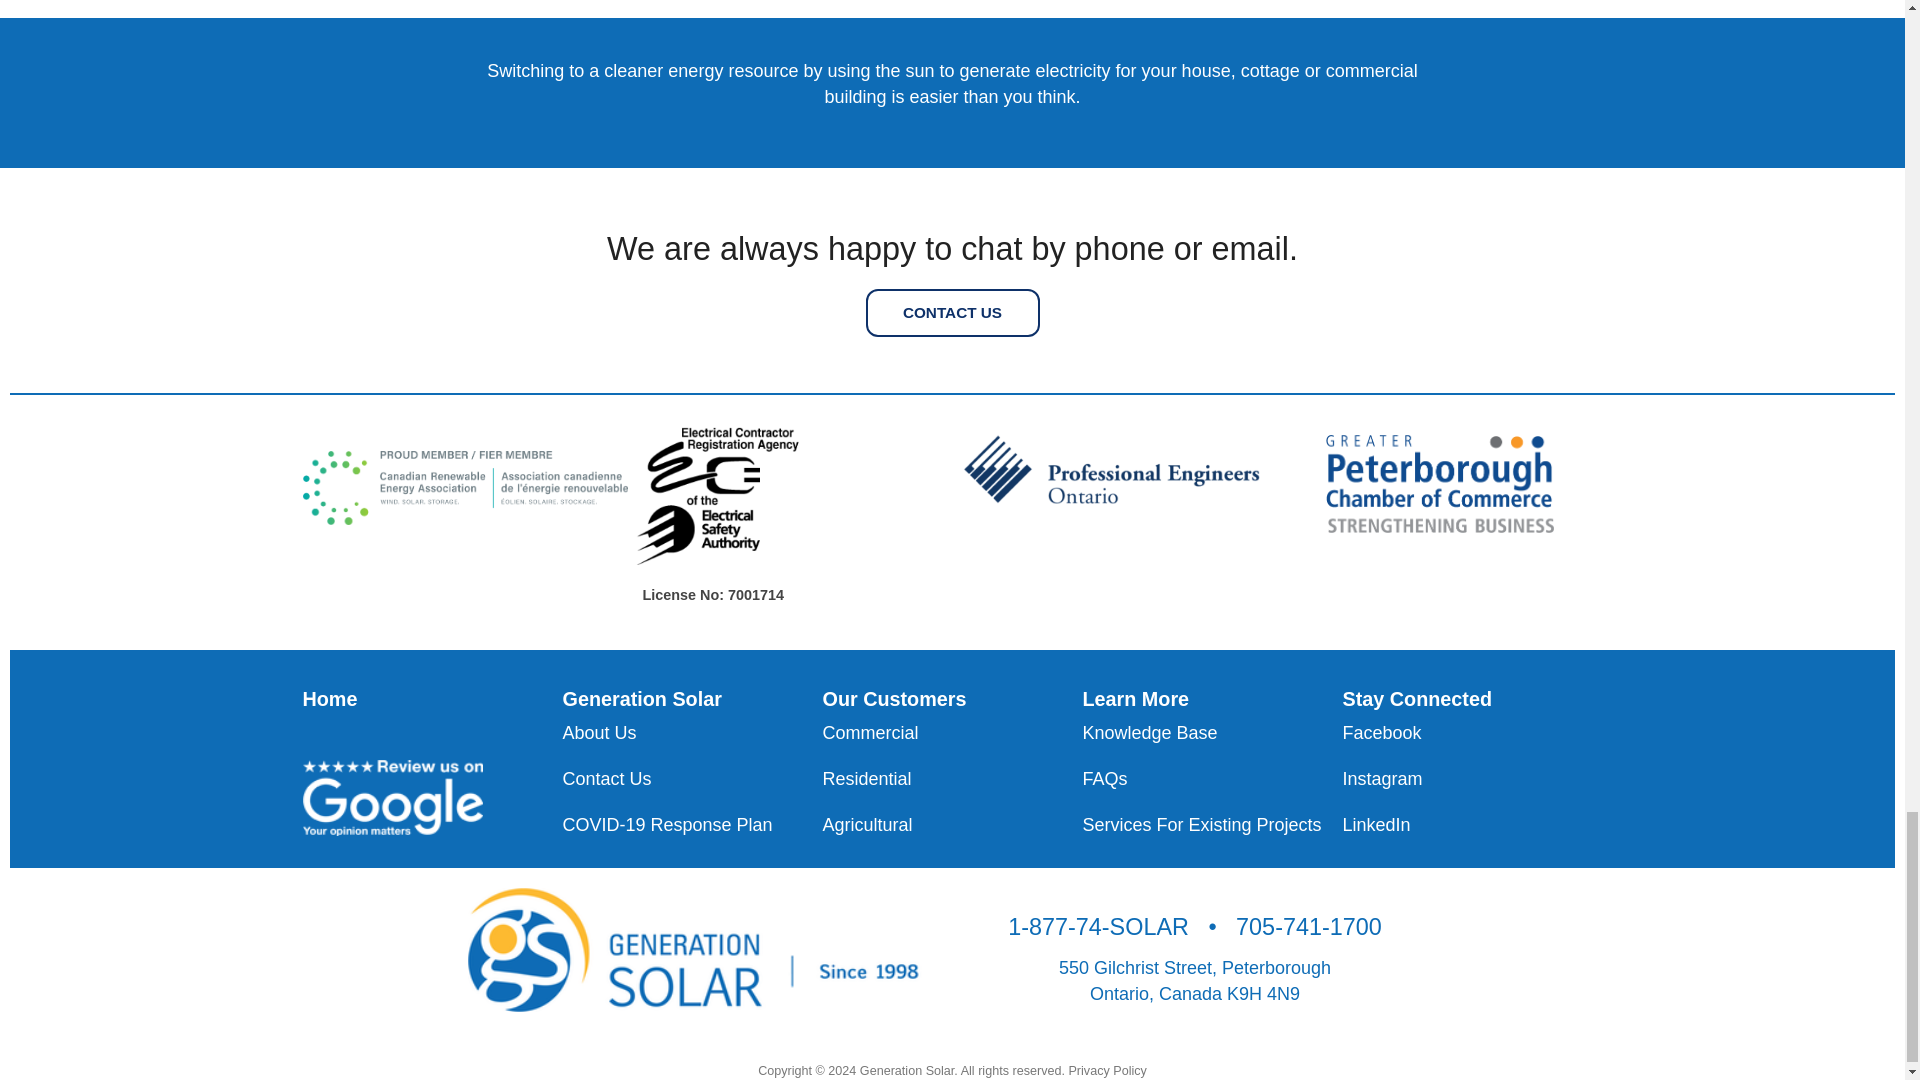 The image size is (1920, 1080). I want to click on Home, so click(329, 698).